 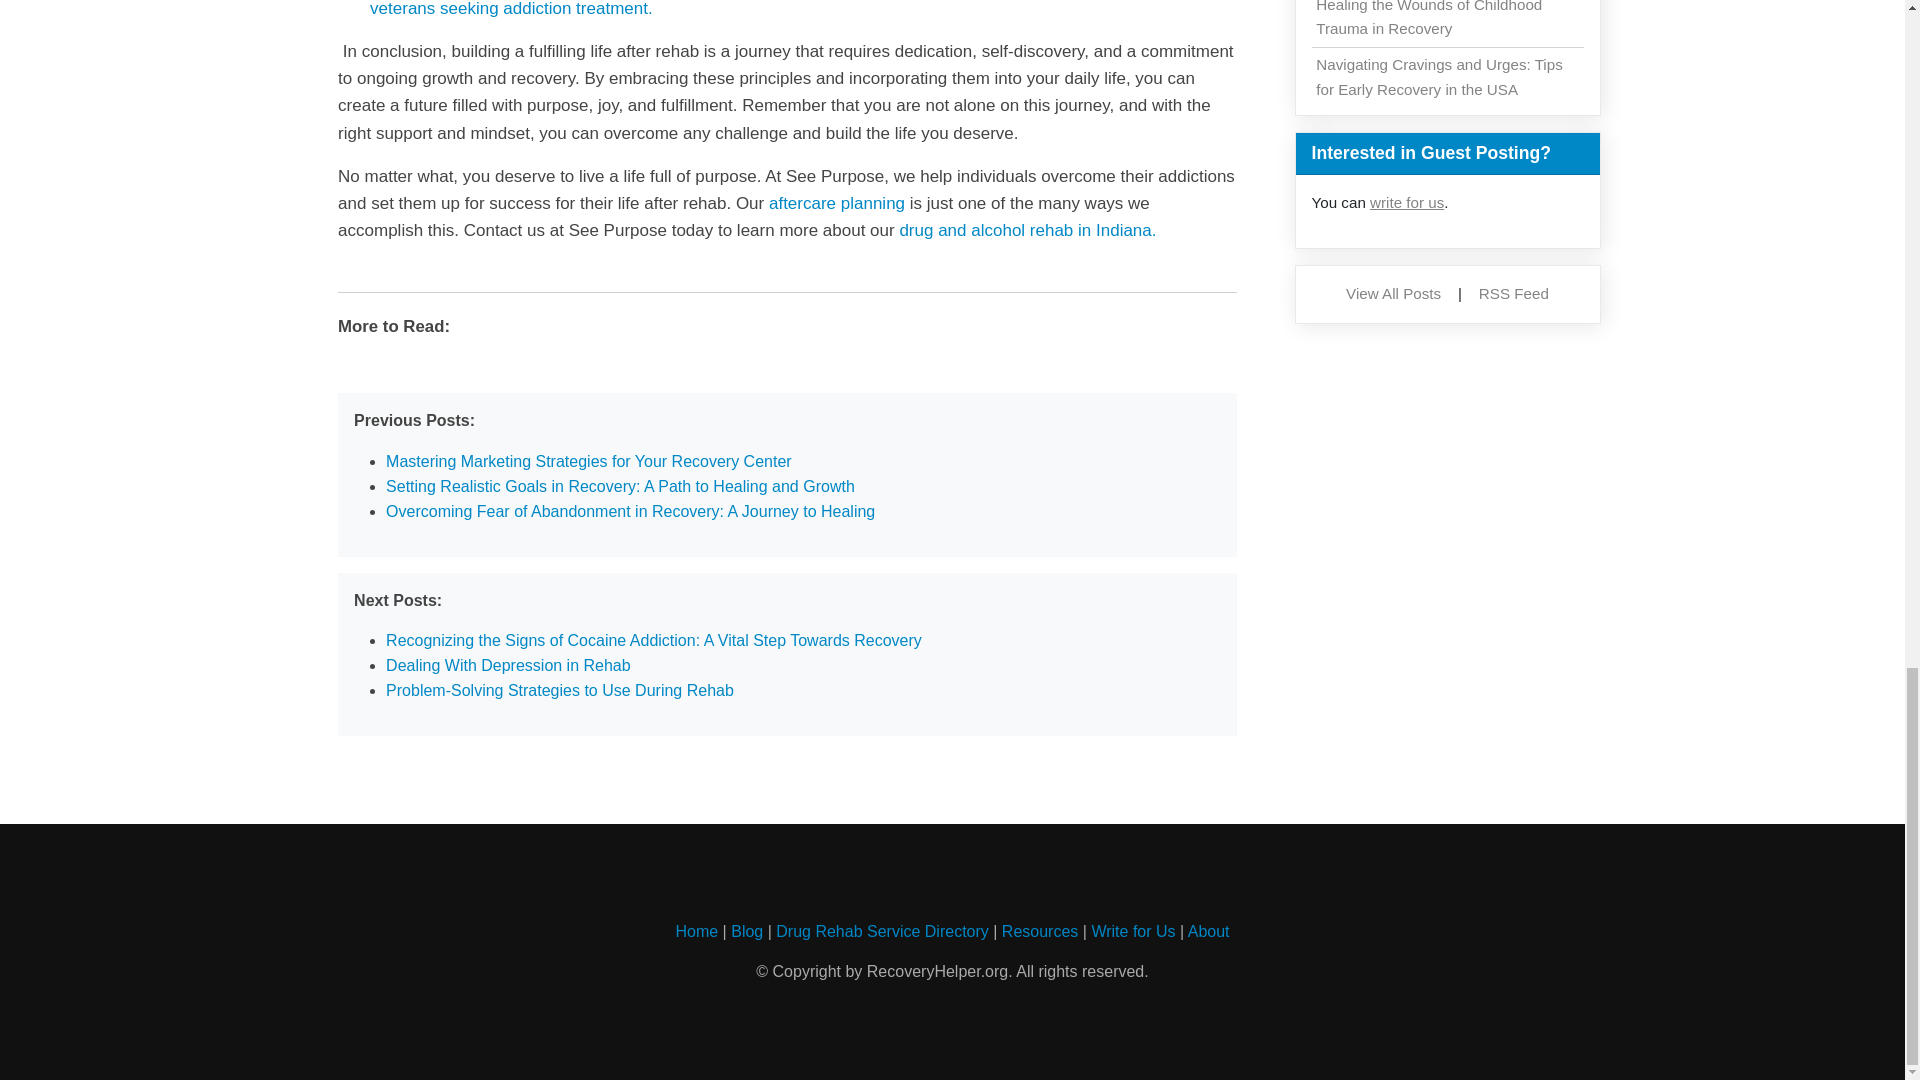 What do you see at coordinates (1393, 294) in the screenshot?
I see `View All Posts` at bounding box center [1393, 294].